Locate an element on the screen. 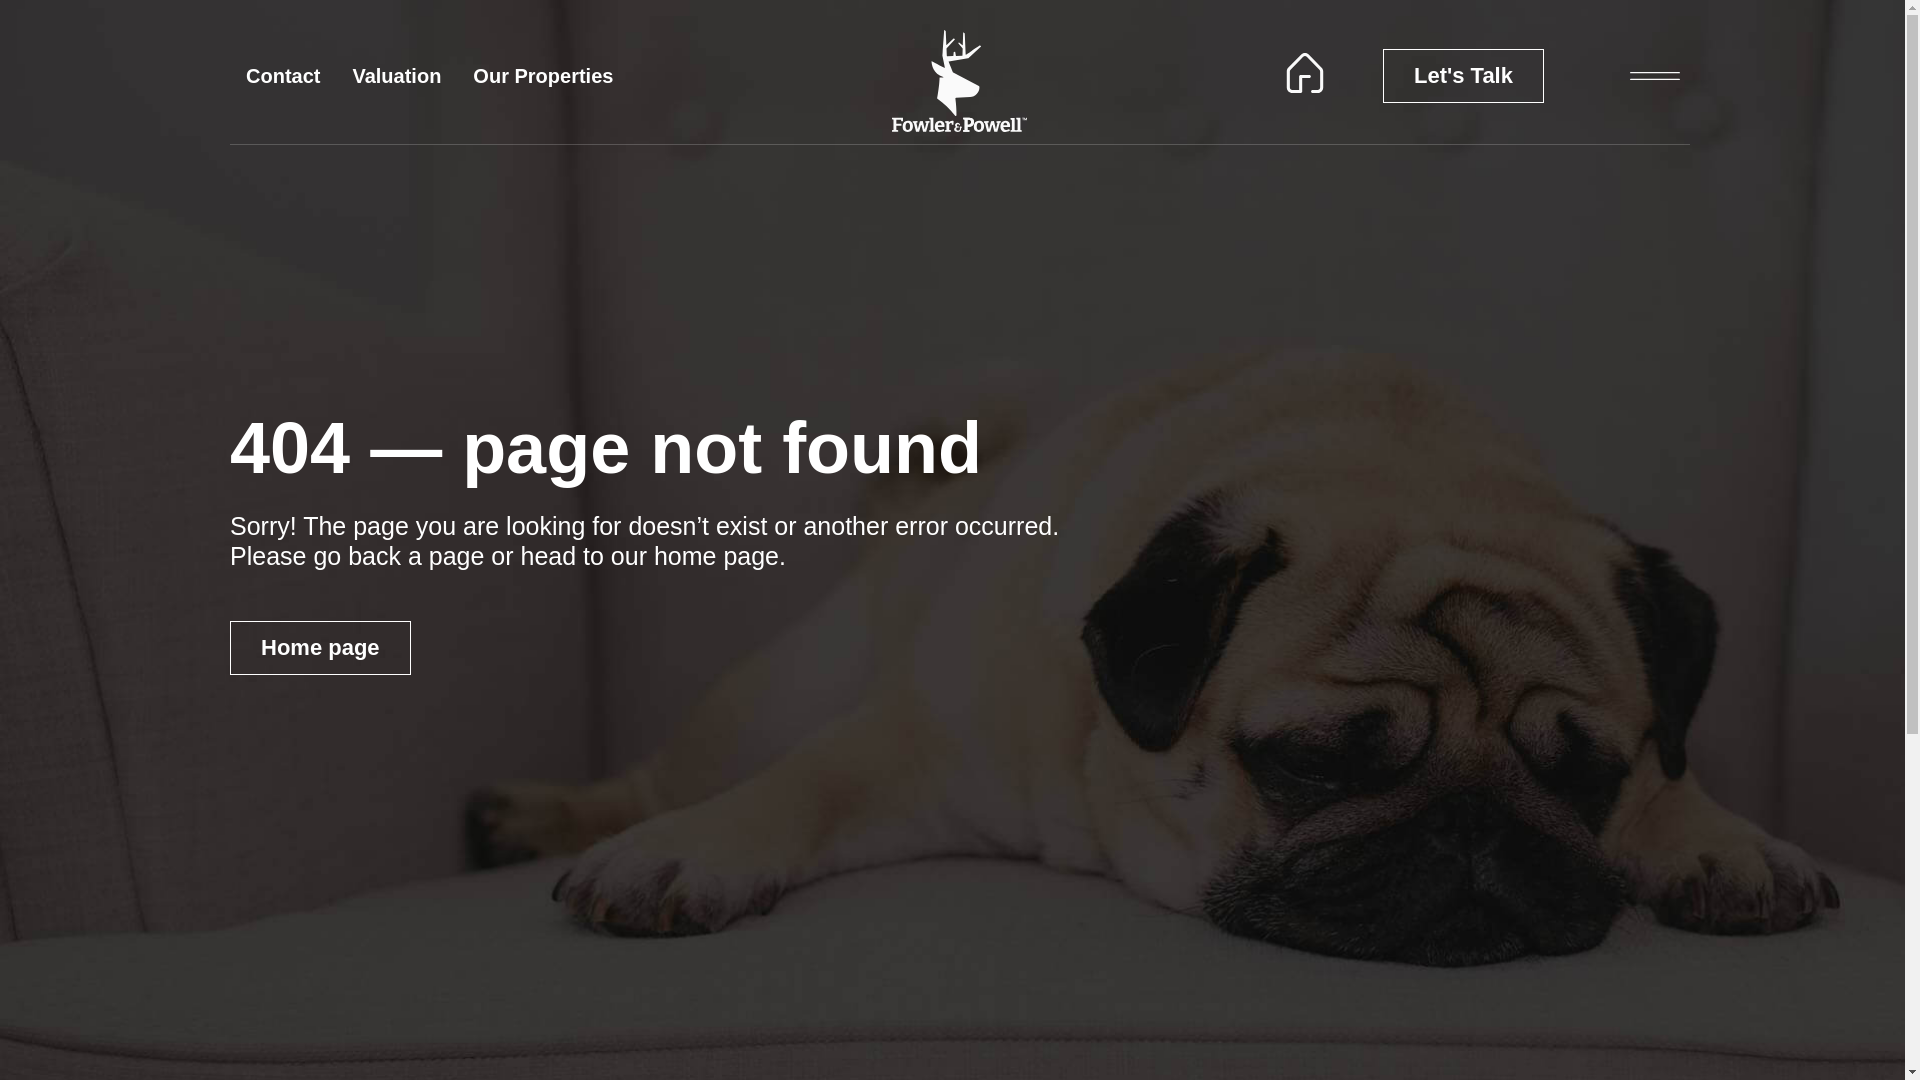  Let's talk is located at coordinates (1462, 75).